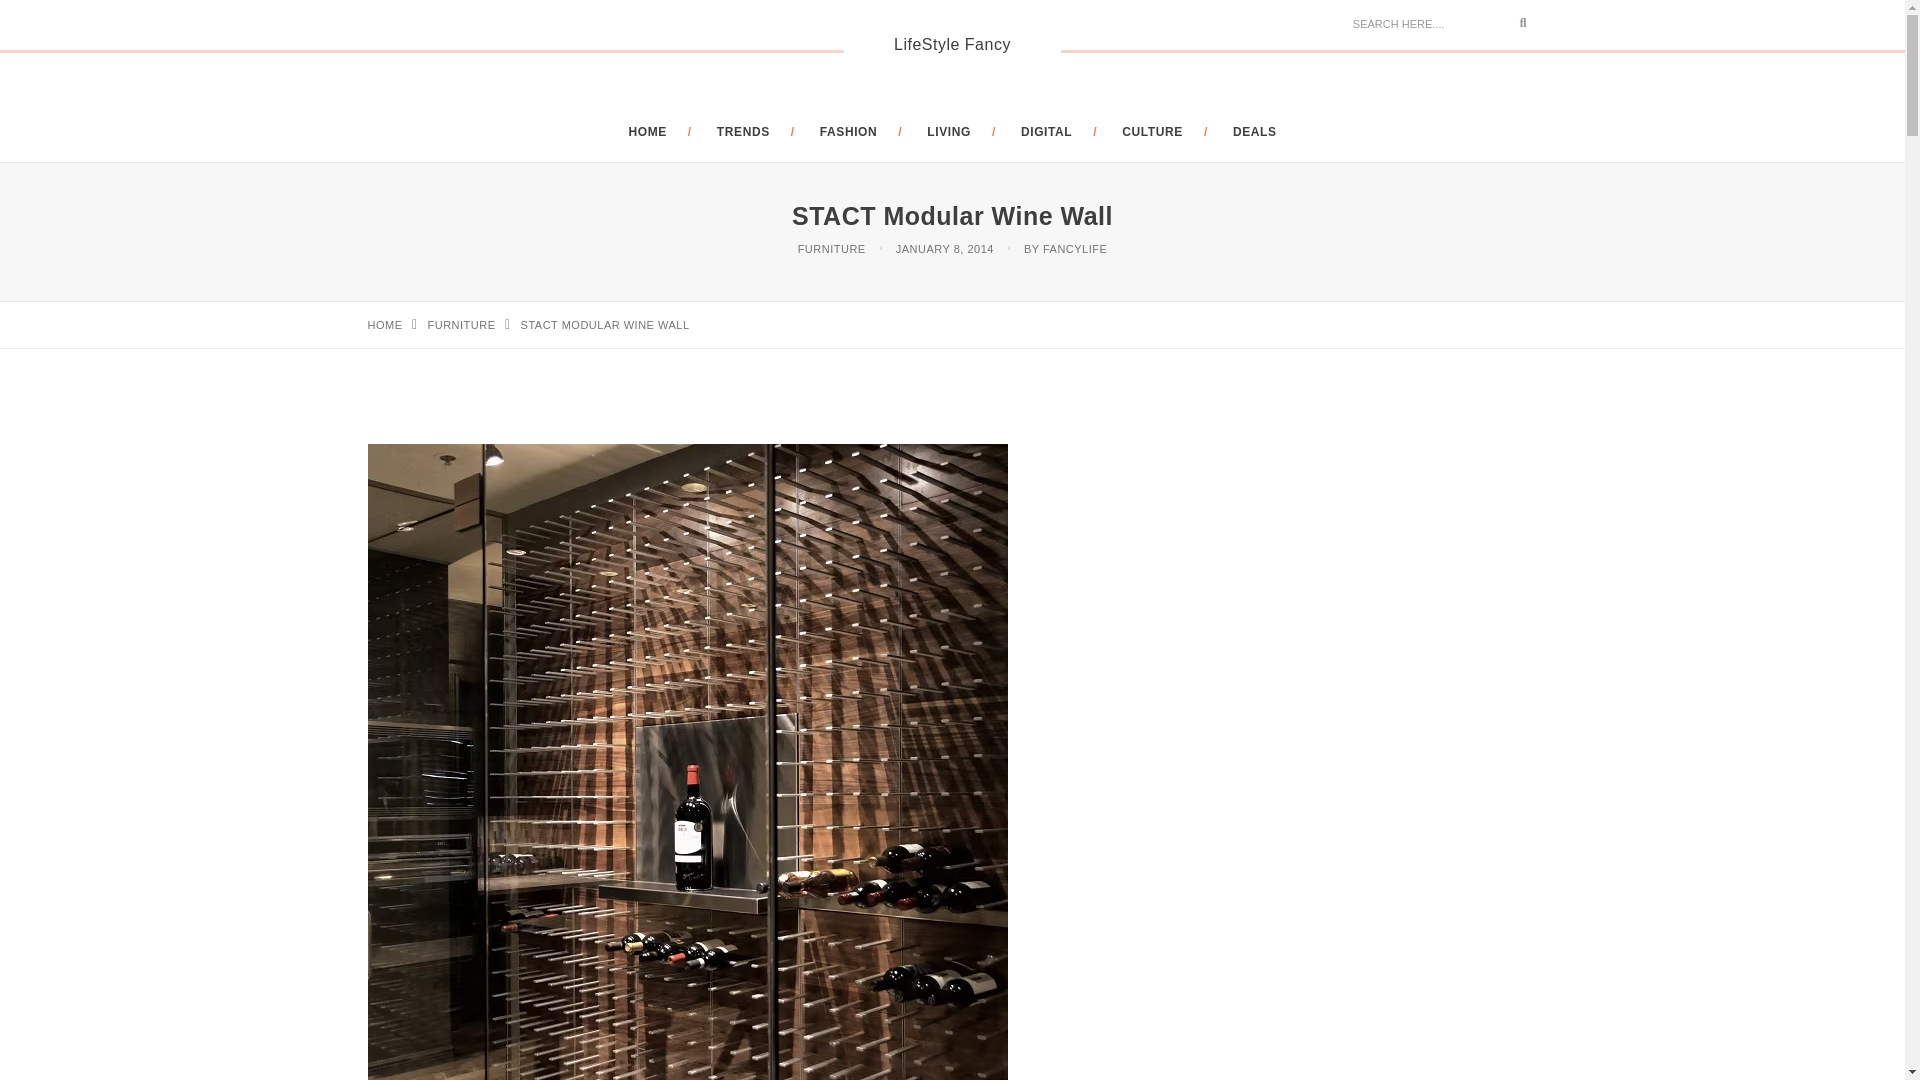 The image size is (1920, 1080). I want to click on CULTURE, so click(1152, 132).